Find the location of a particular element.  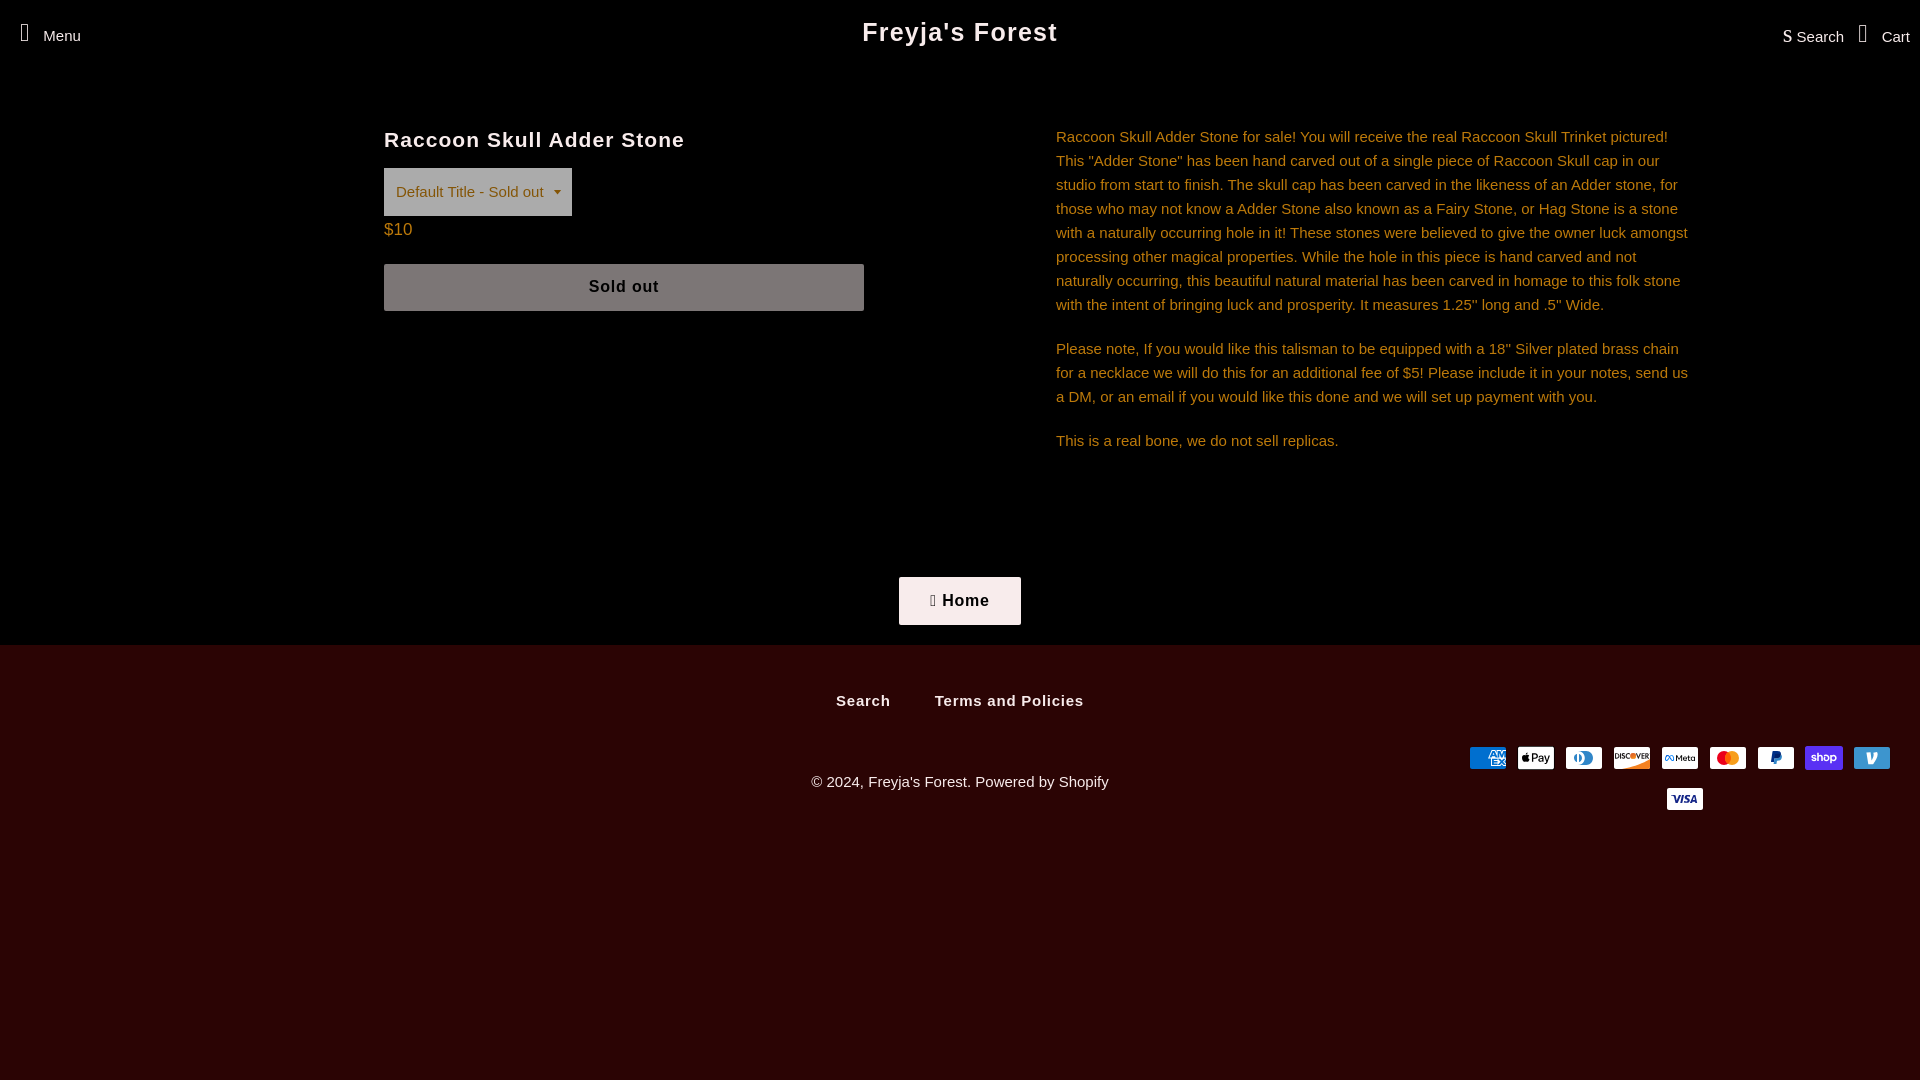

Search is located at coordinates (863, 700).